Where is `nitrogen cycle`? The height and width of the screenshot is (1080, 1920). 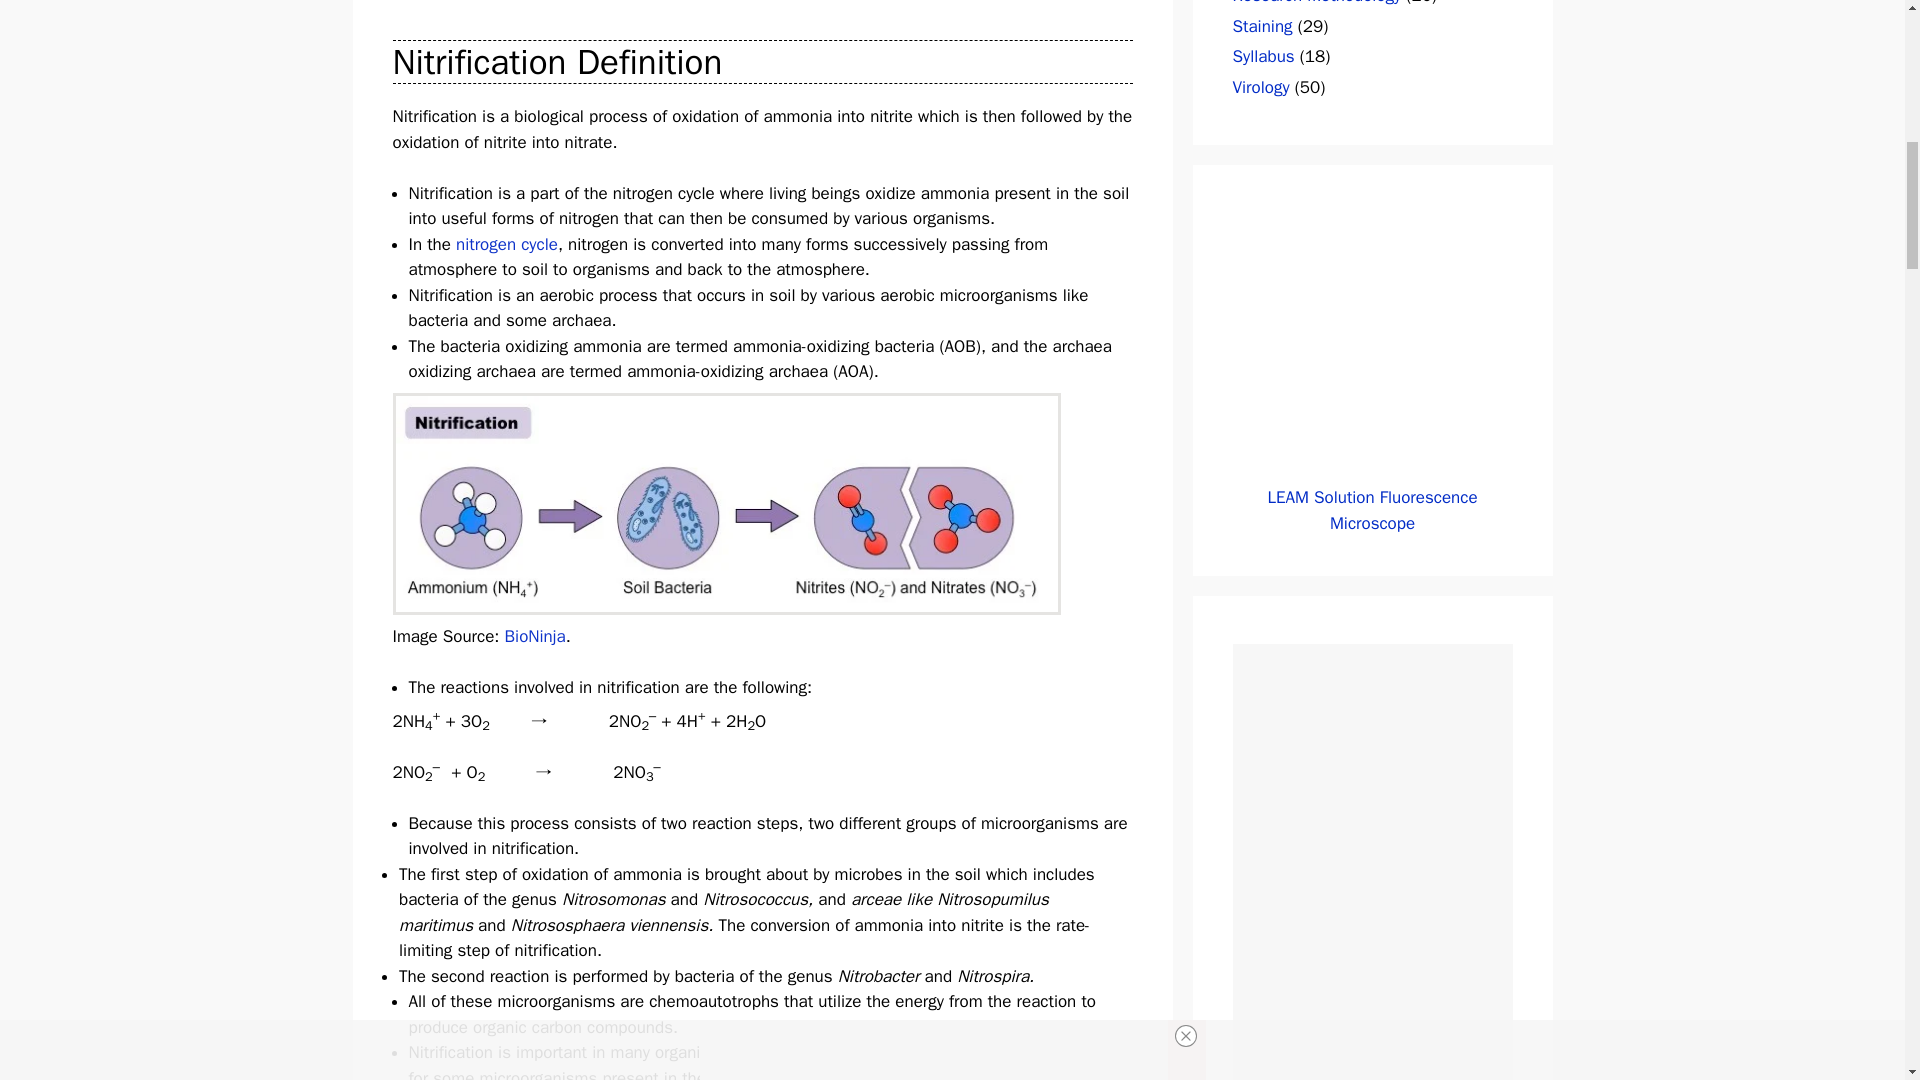 nitrogen cycle is located at coordinates (507, 244).